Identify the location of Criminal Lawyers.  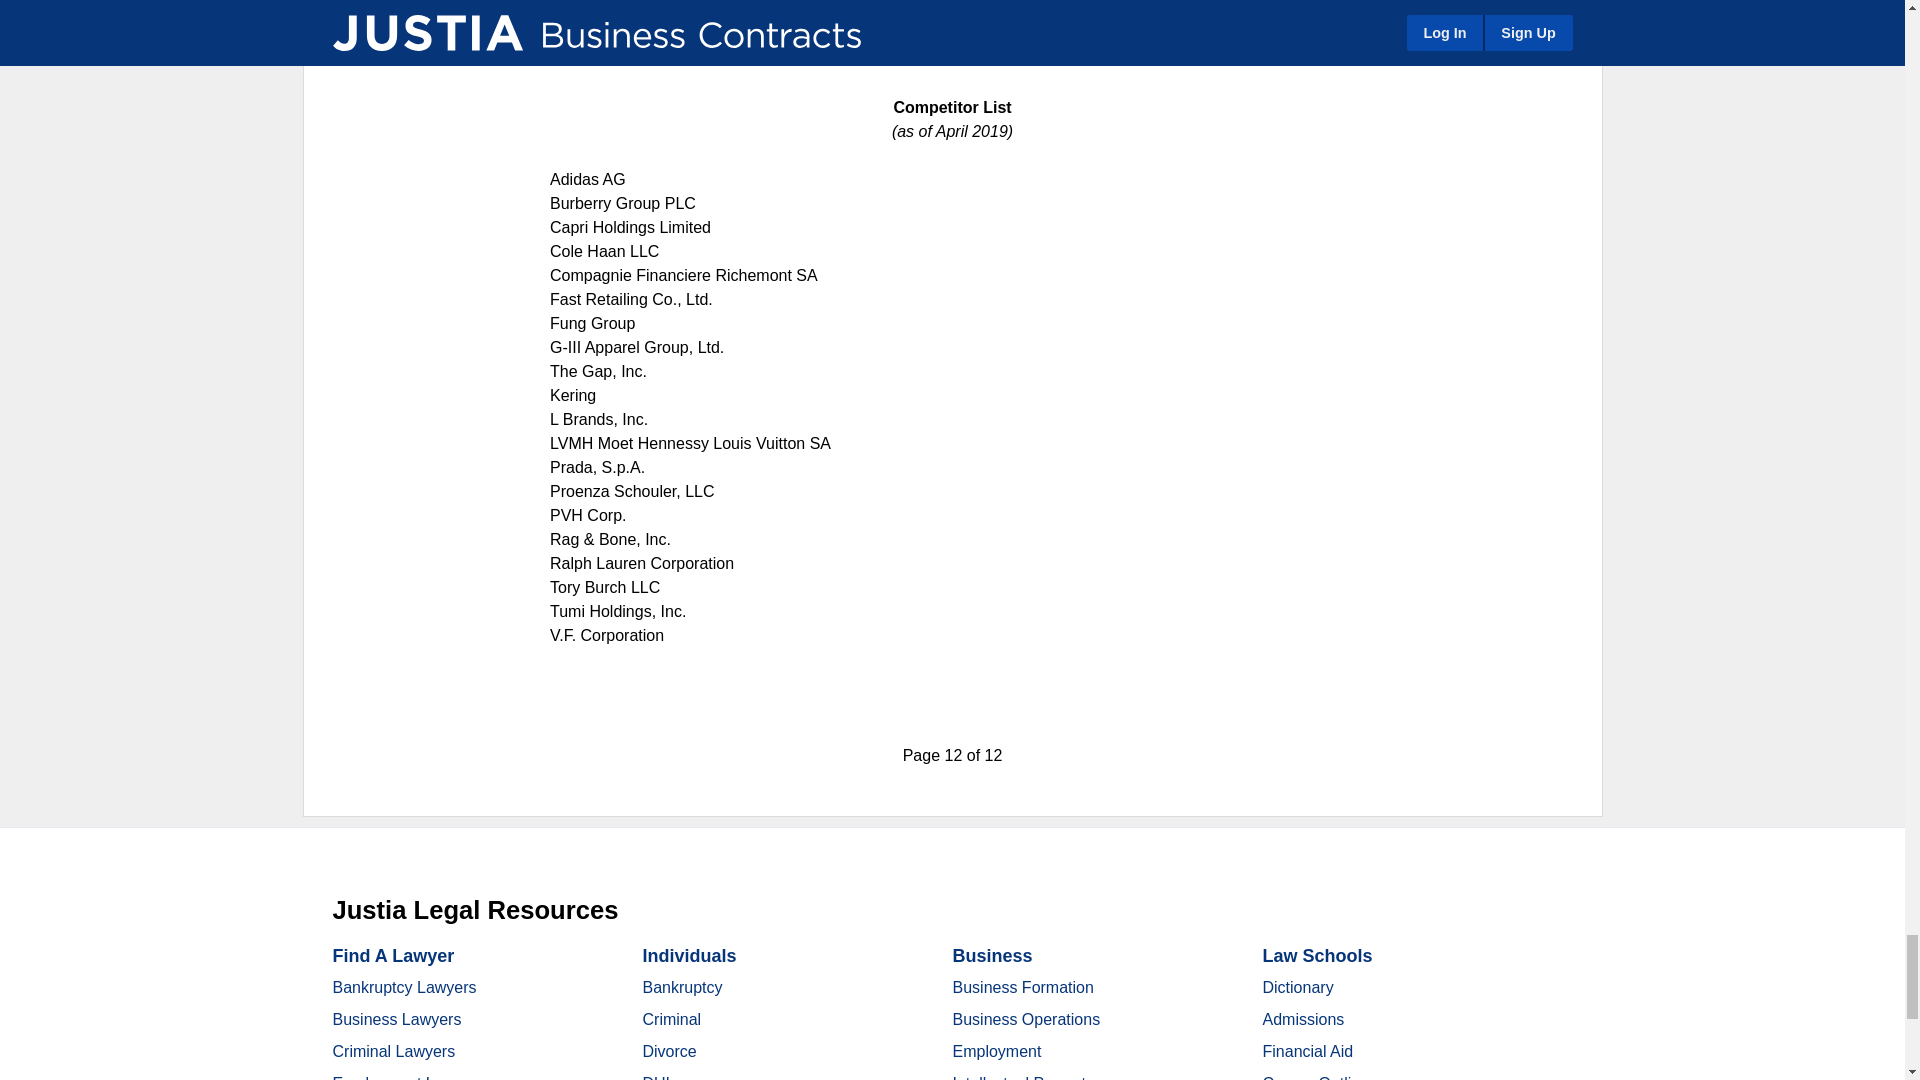
(394, 1051).